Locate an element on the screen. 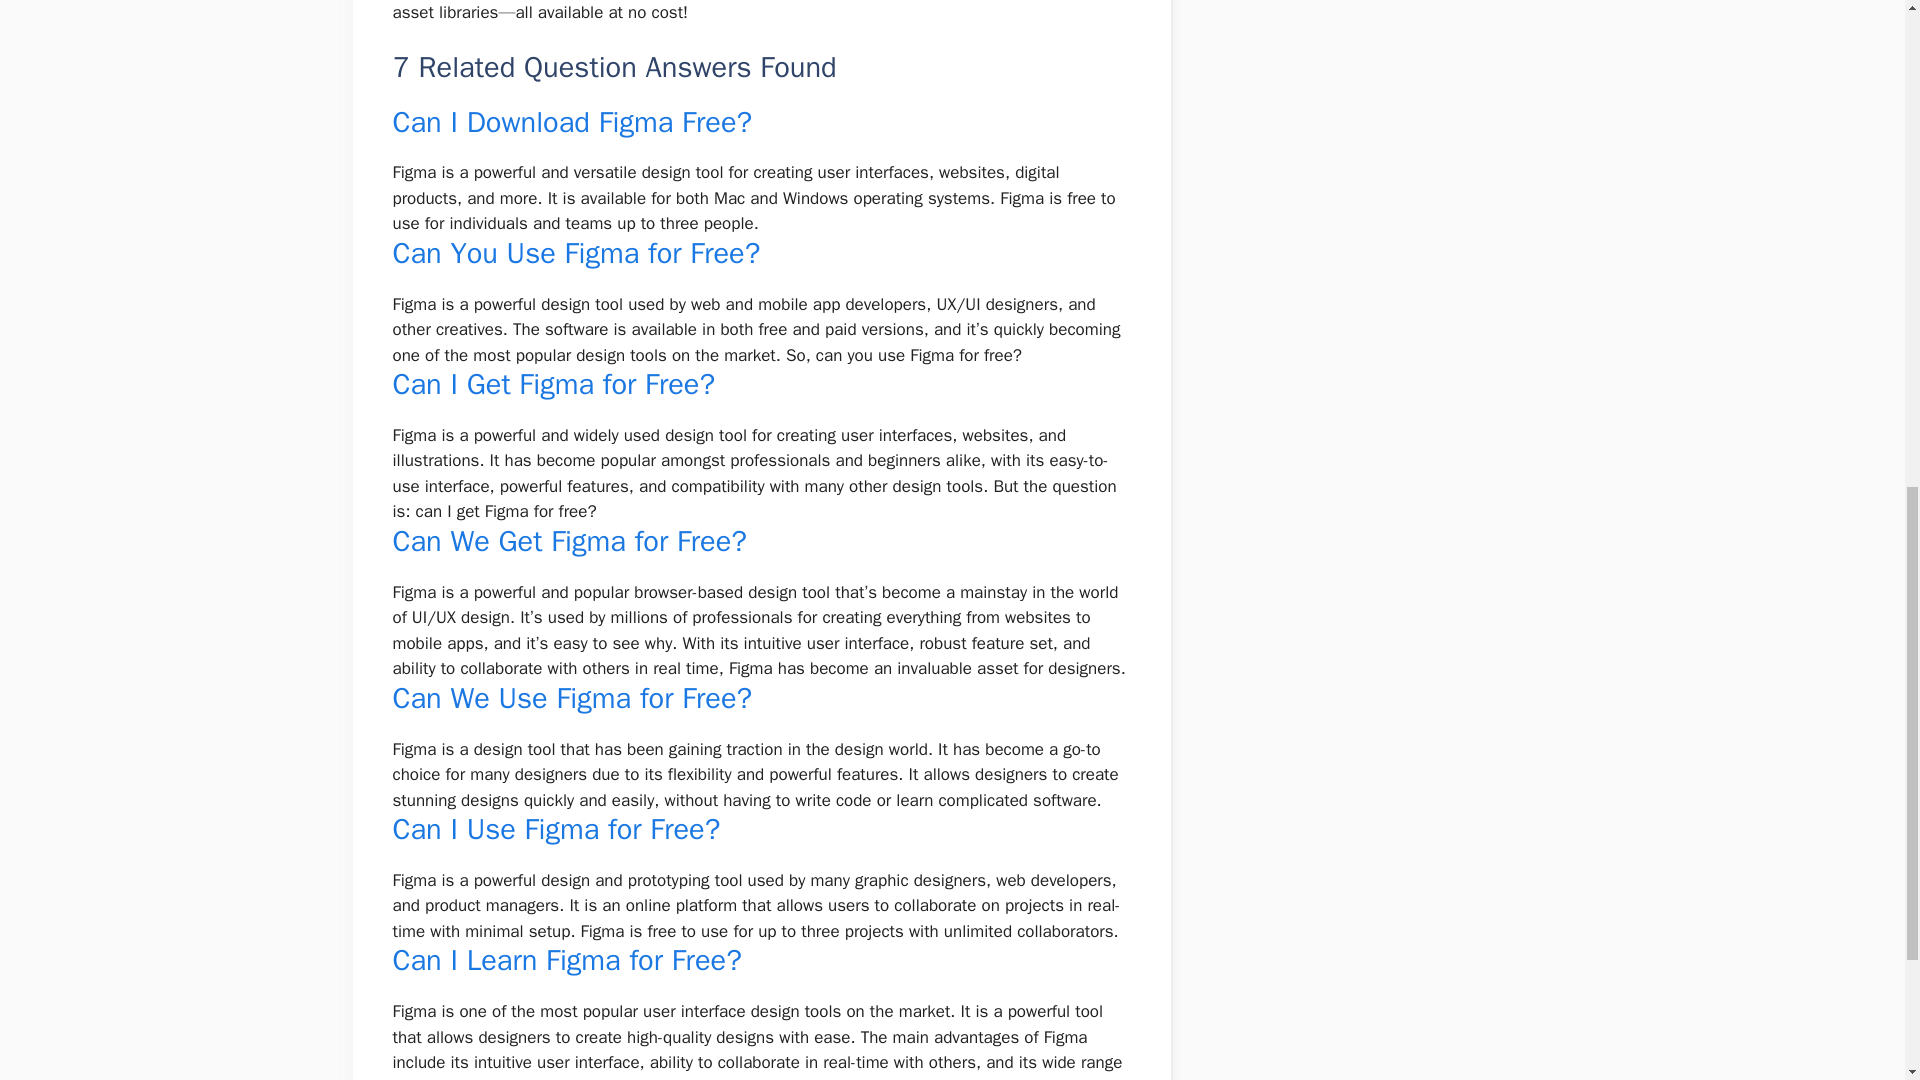  Can We Use Figma for Free? is located at coordinates (572, 698).